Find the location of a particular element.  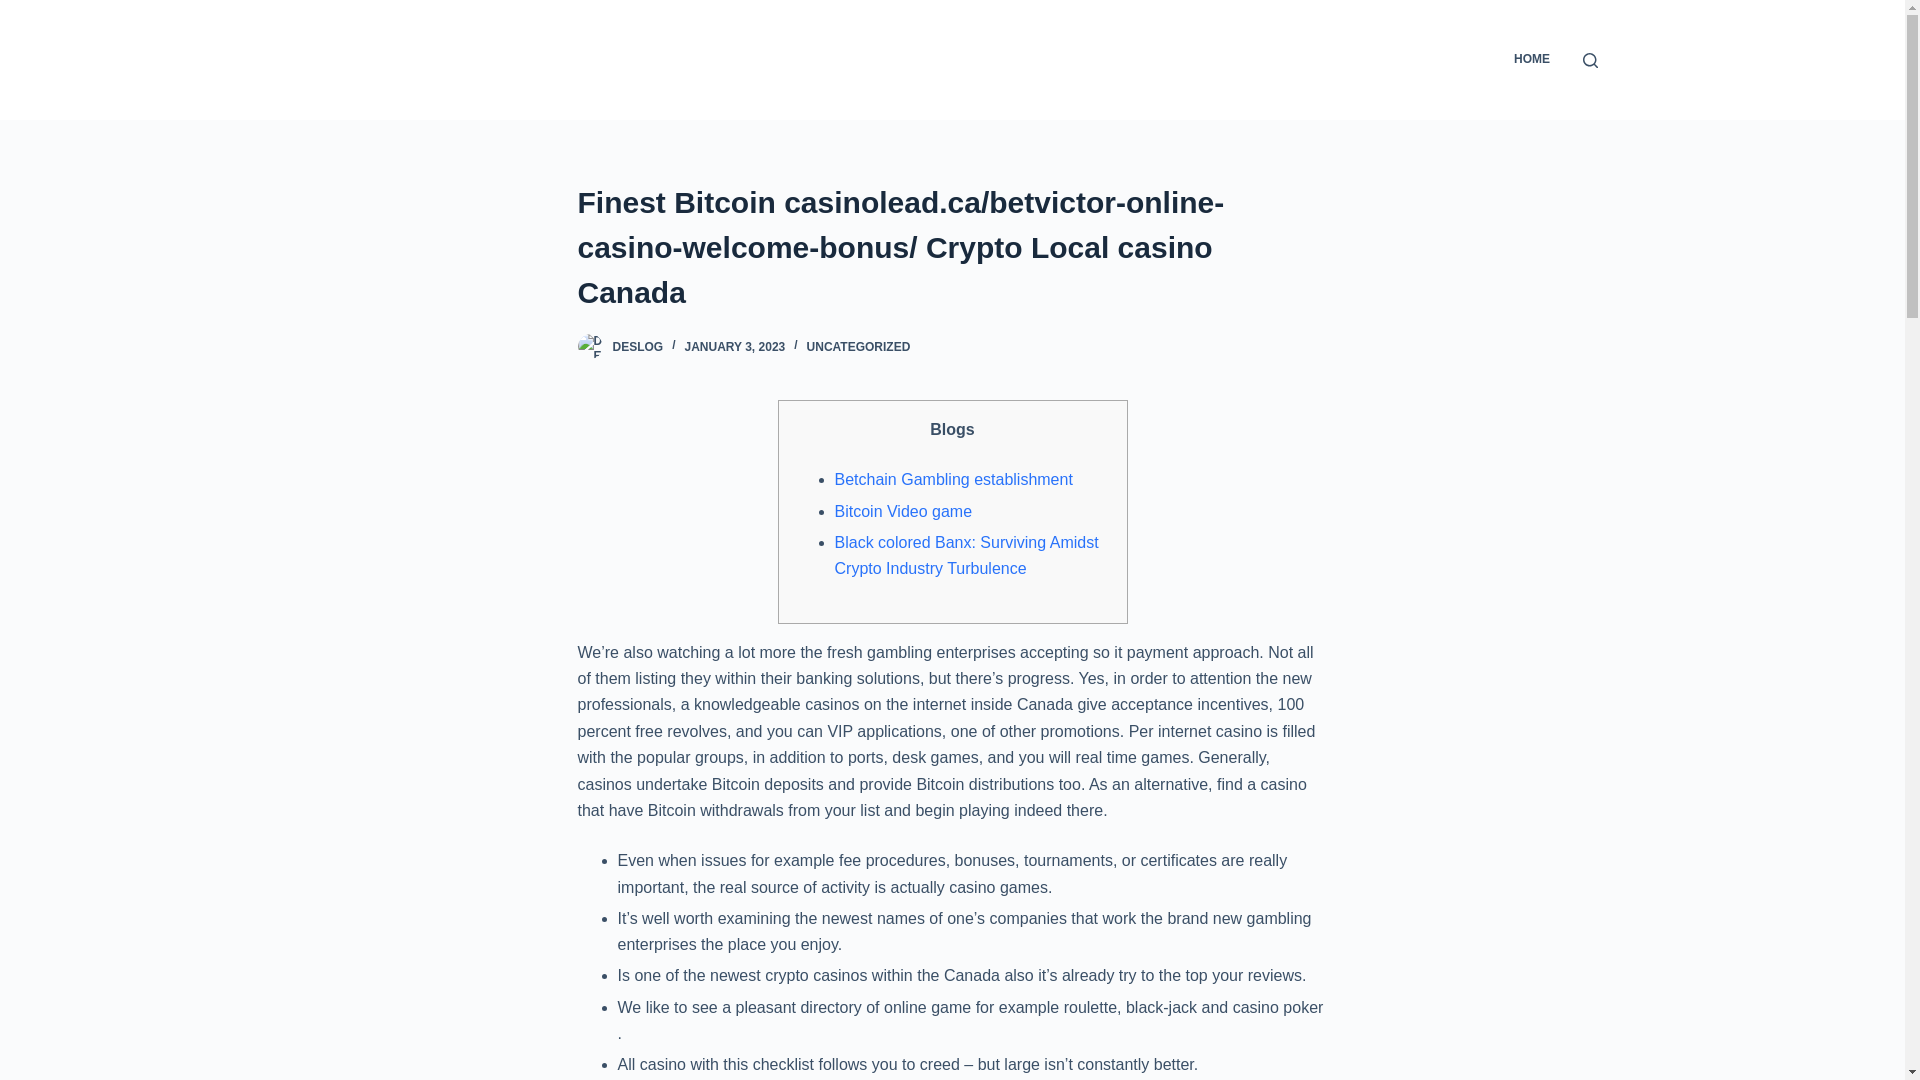

DESLOG is located at coordinates (637, 347).